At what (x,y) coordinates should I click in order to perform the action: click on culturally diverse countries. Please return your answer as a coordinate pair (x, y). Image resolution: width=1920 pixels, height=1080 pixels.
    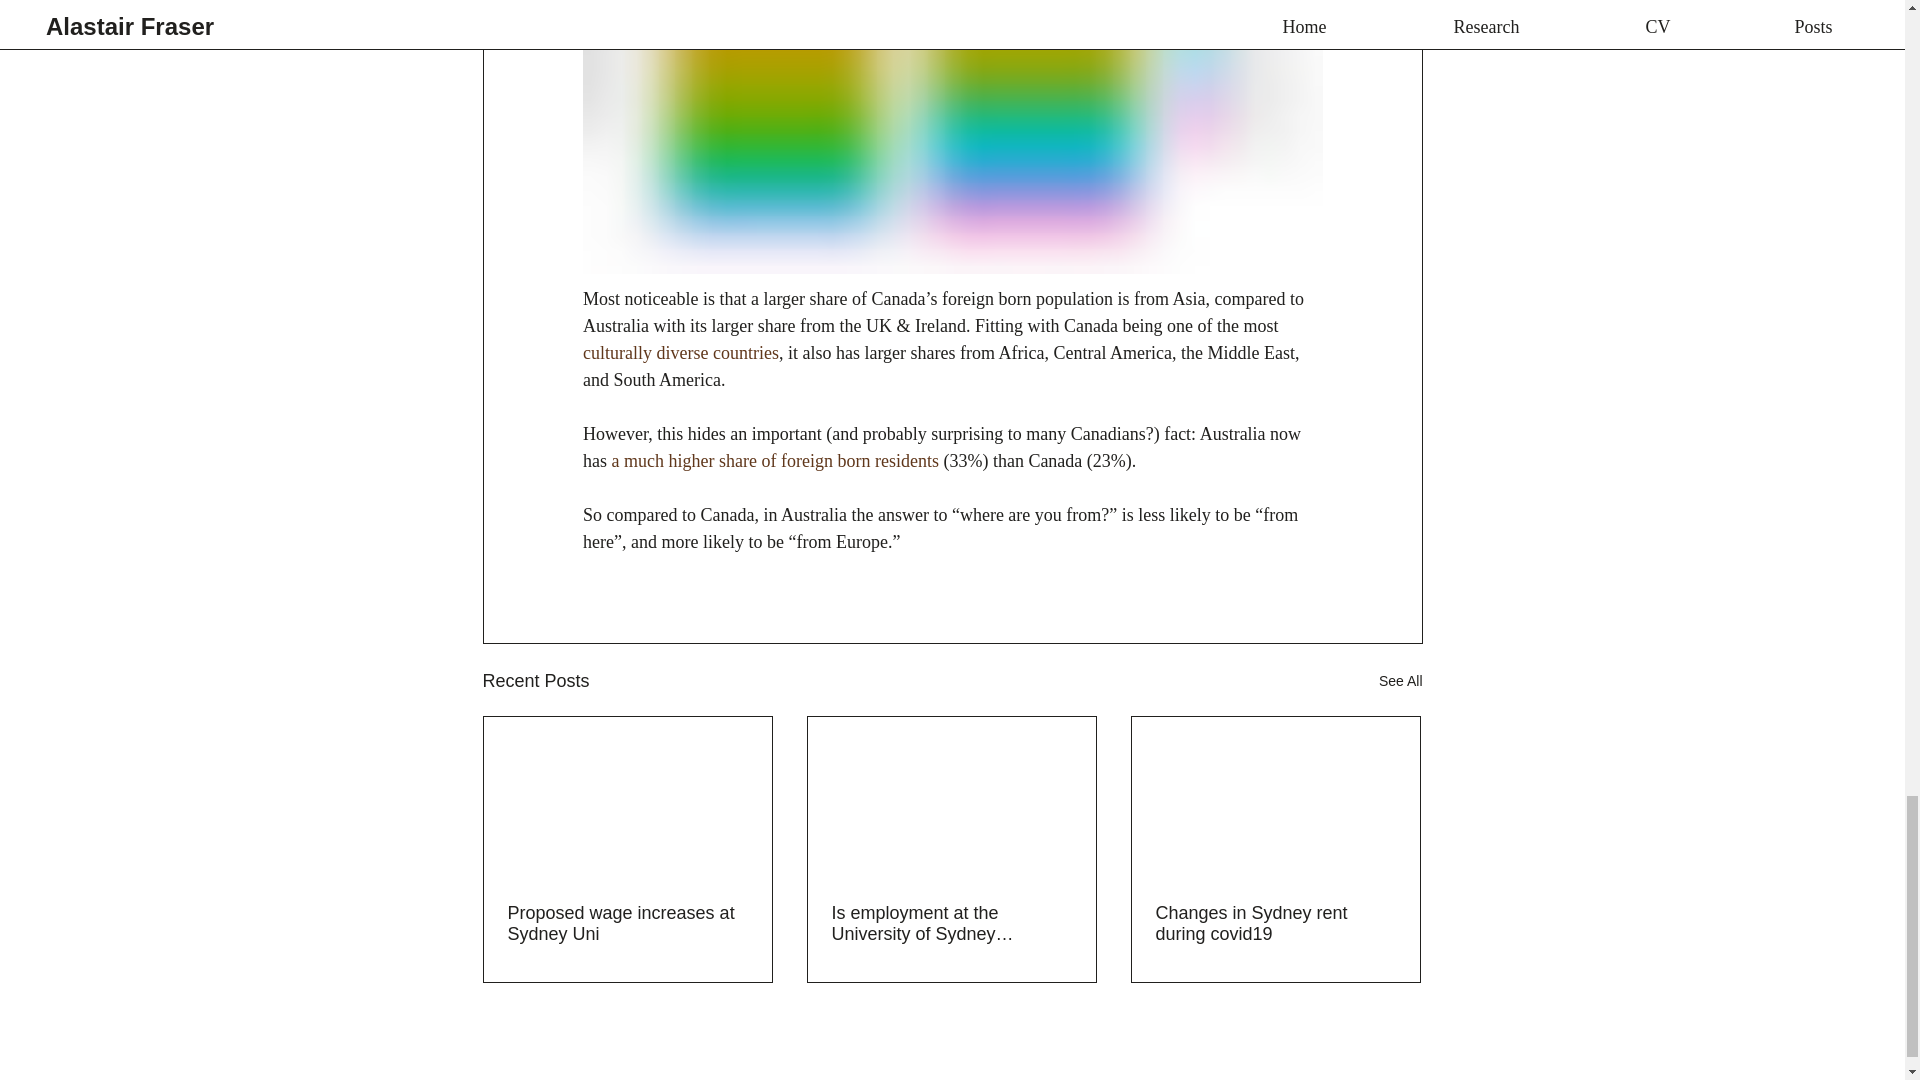
    Looking at the image, I should click on (679, 352).